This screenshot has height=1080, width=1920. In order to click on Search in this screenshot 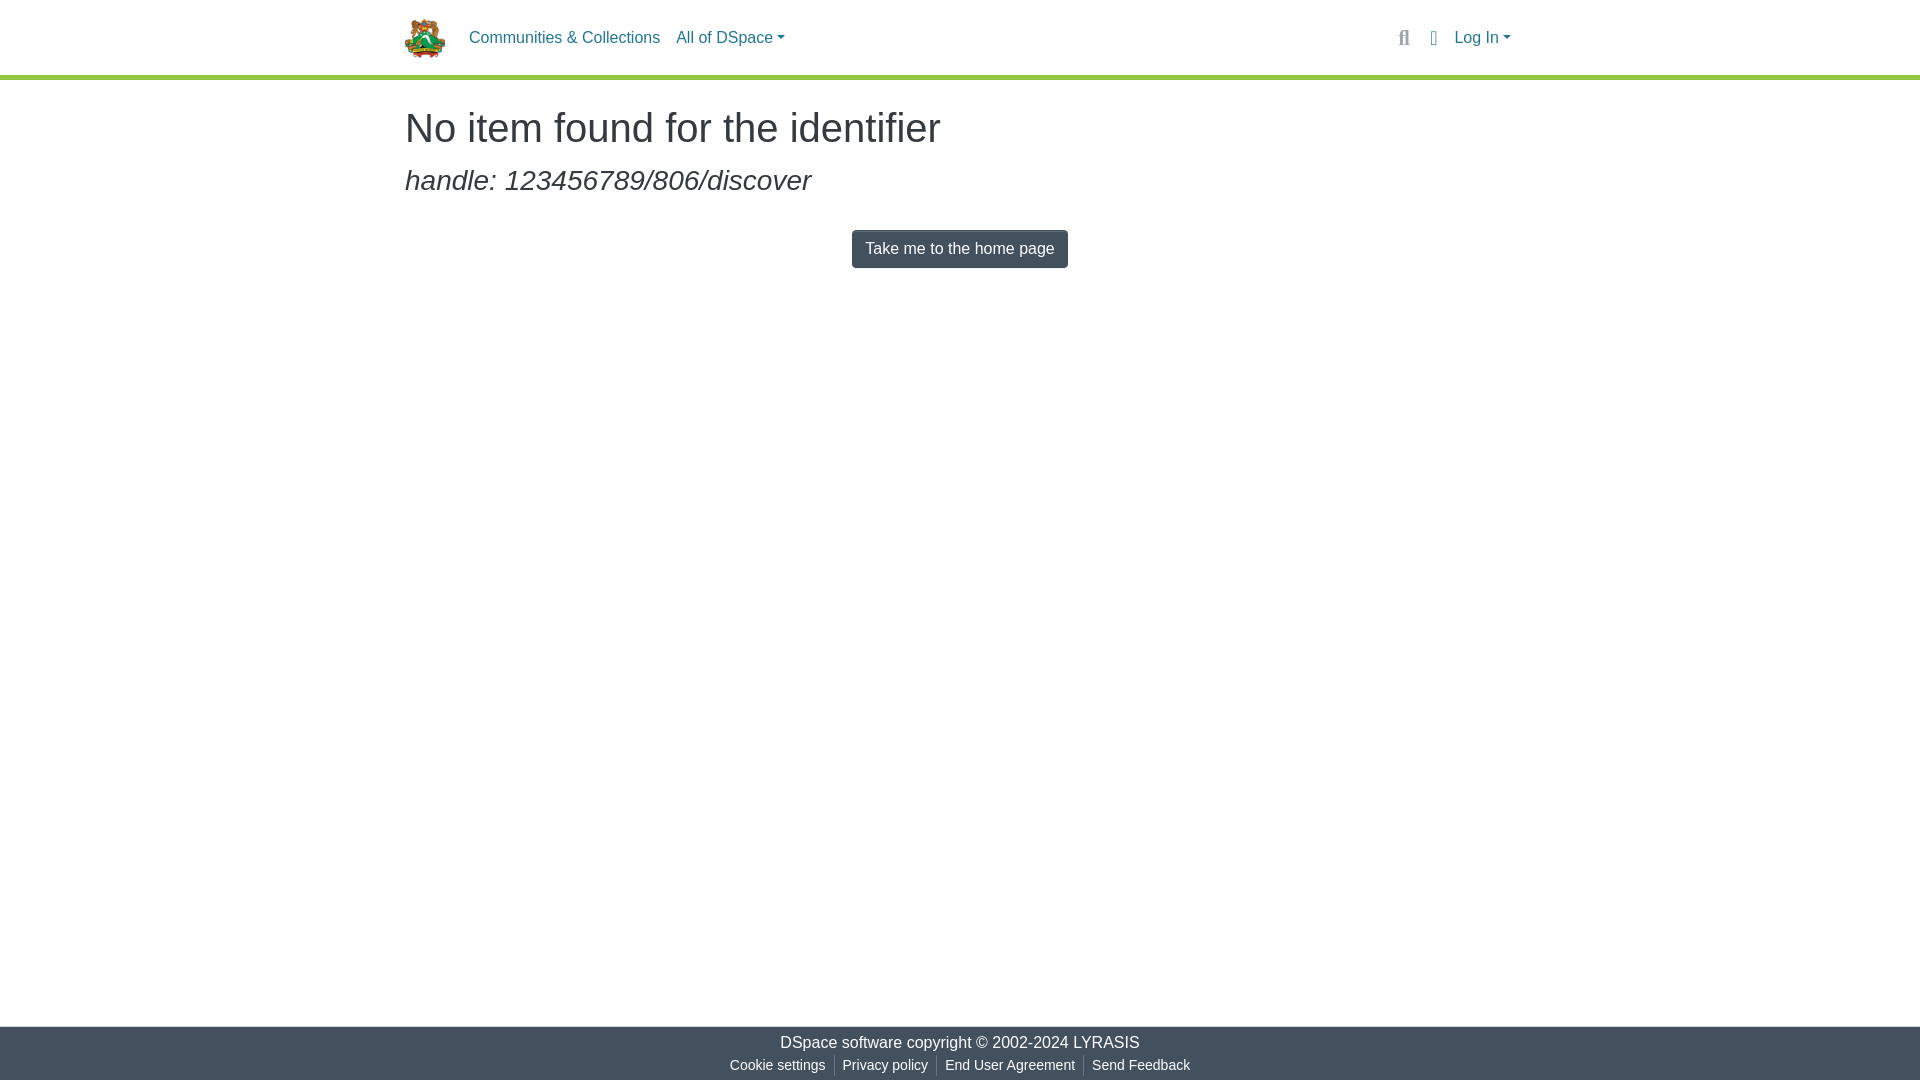, I will do `click(1403, 37)`.